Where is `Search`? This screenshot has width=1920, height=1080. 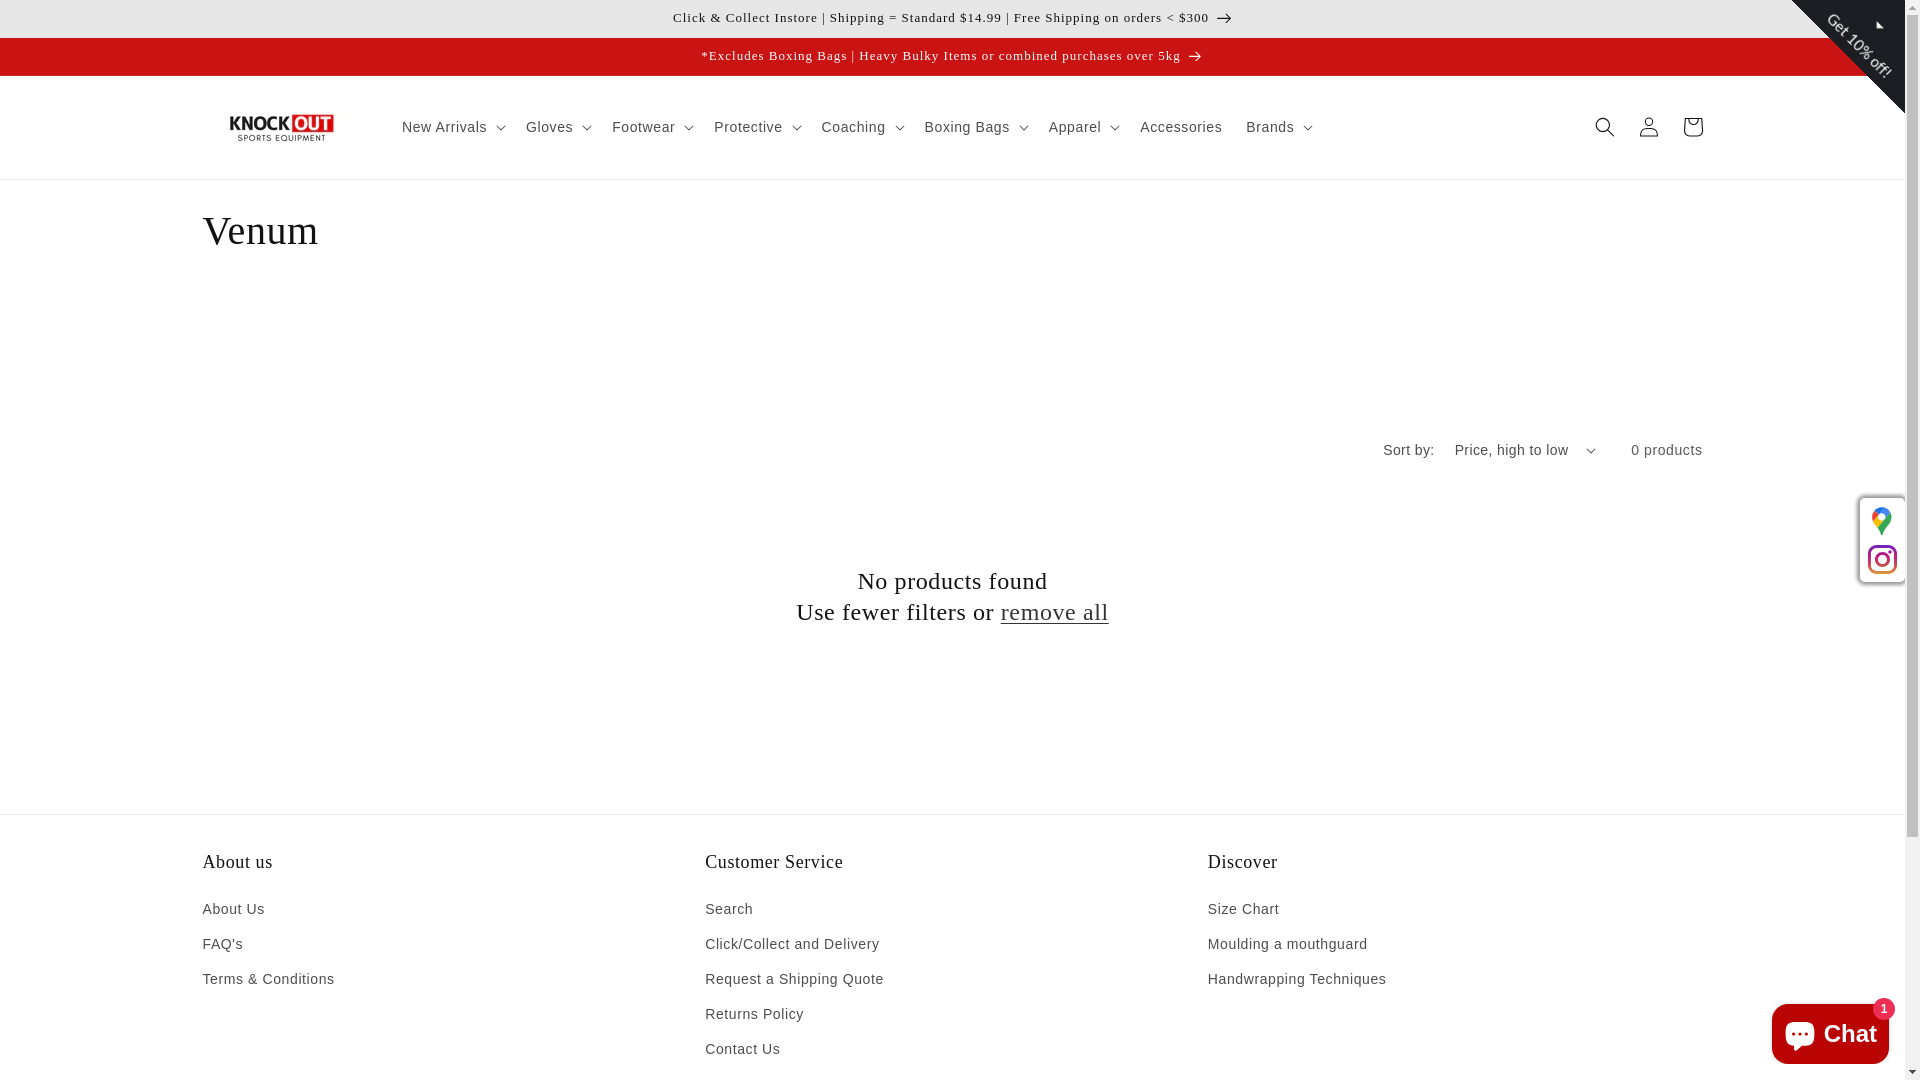
Search is located at coordinates (729, 912).